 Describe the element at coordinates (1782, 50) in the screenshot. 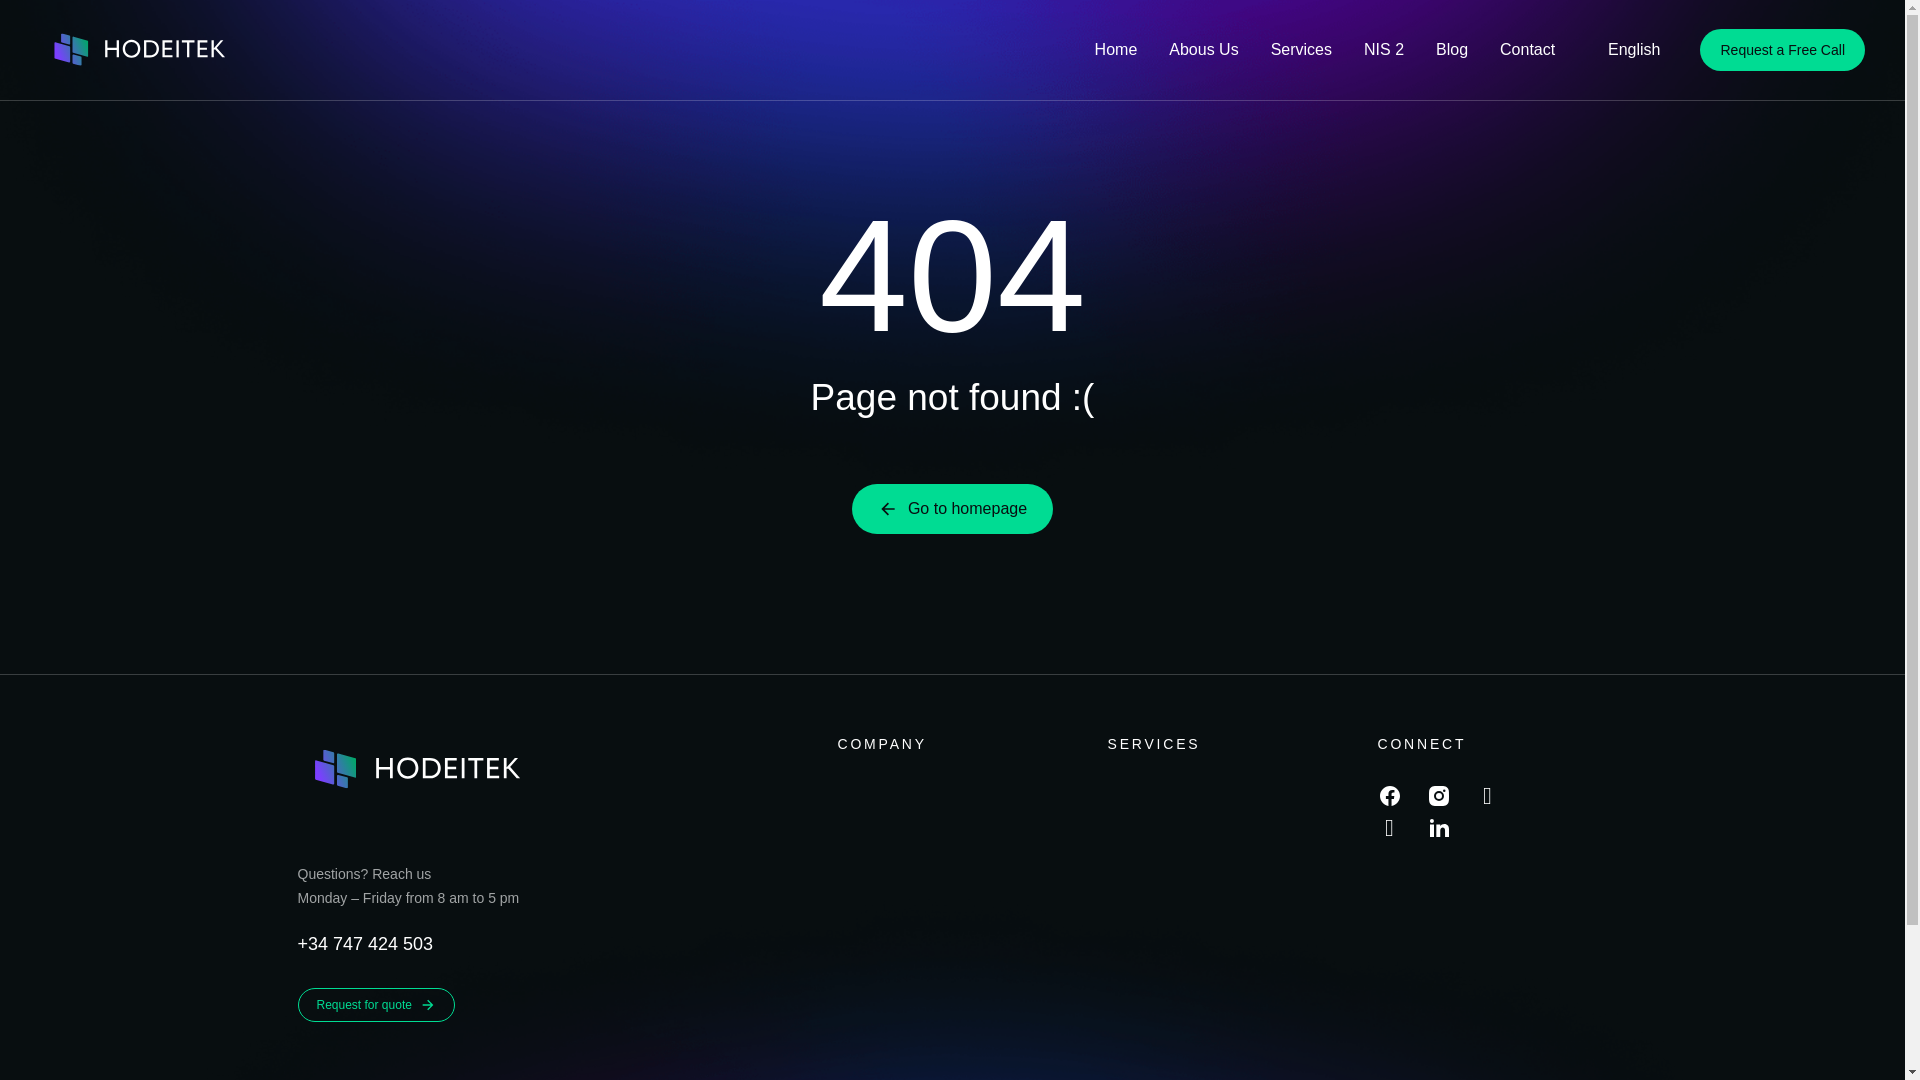

I see `Request a Free Call` at that location.